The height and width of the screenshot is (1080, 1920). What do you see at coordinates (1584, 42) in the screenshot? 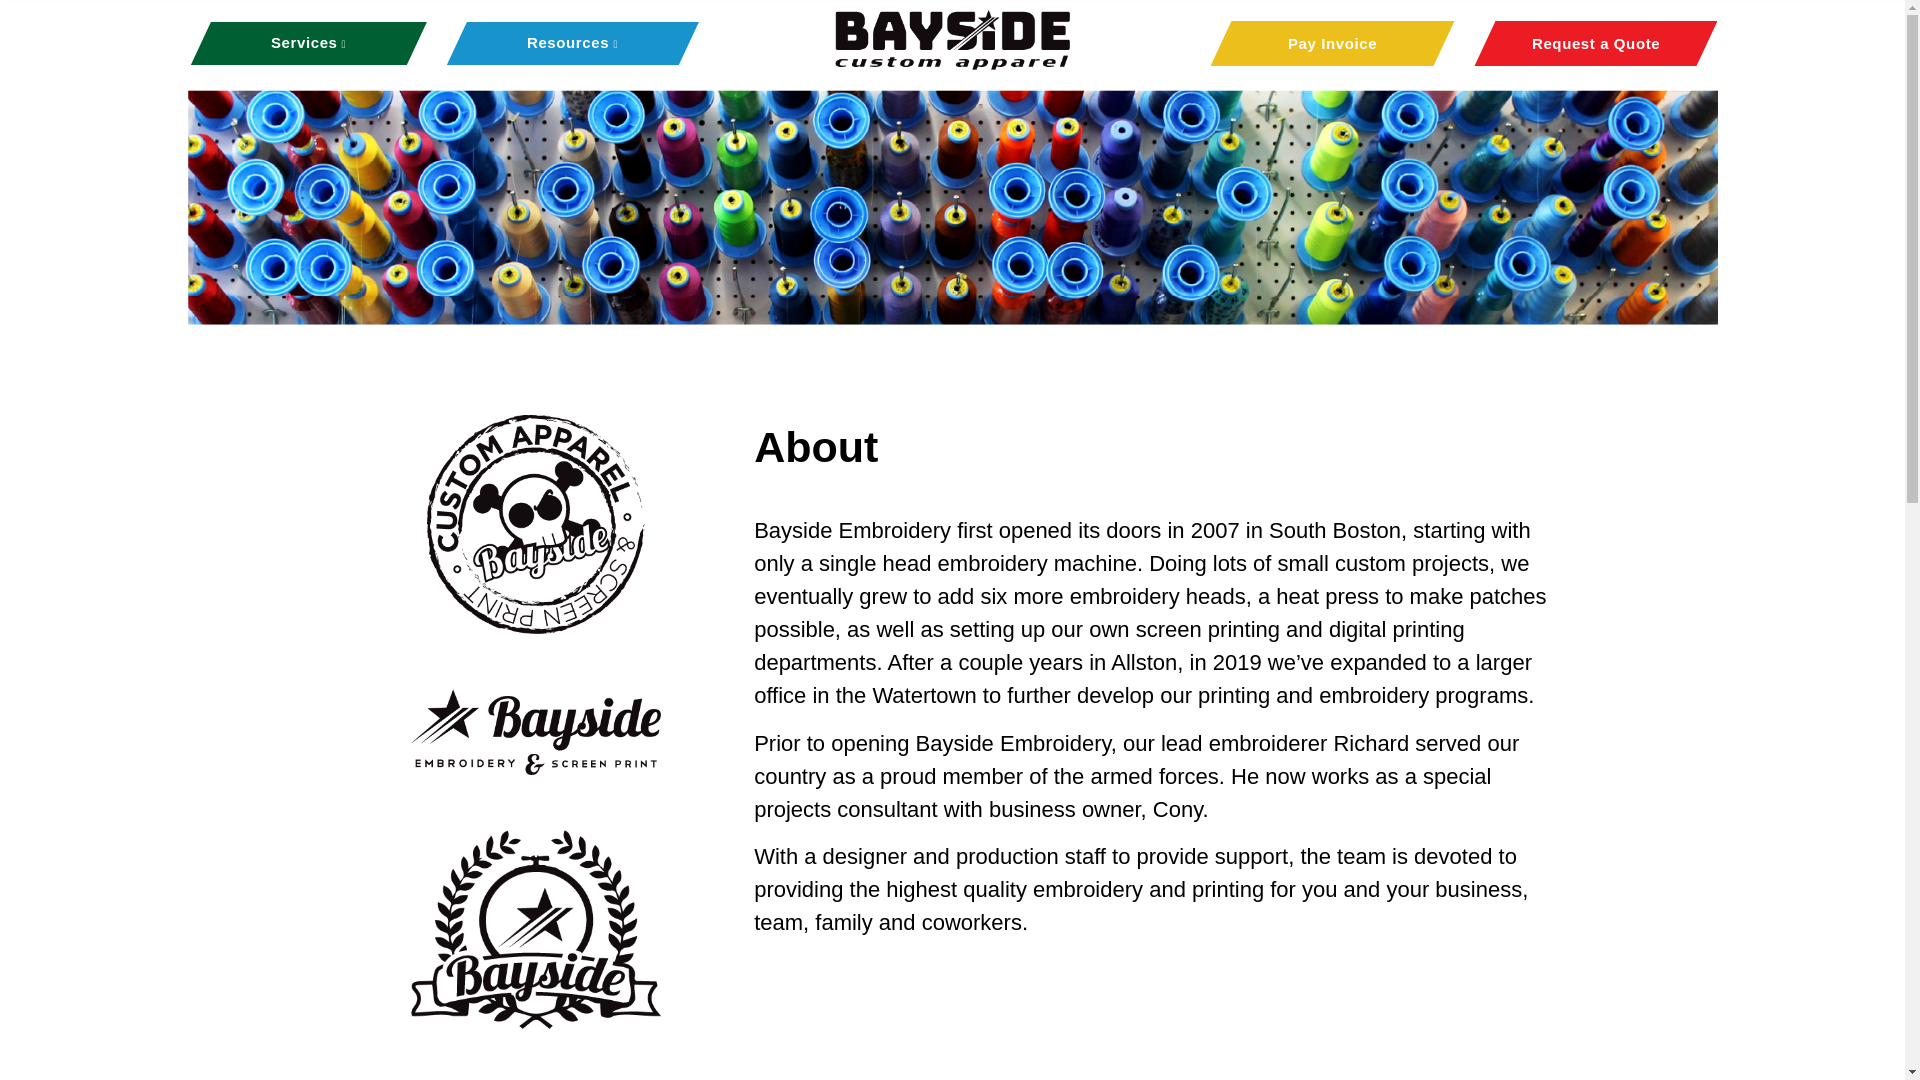
I see `Request a Quote` at bounding box center [1584, 42].